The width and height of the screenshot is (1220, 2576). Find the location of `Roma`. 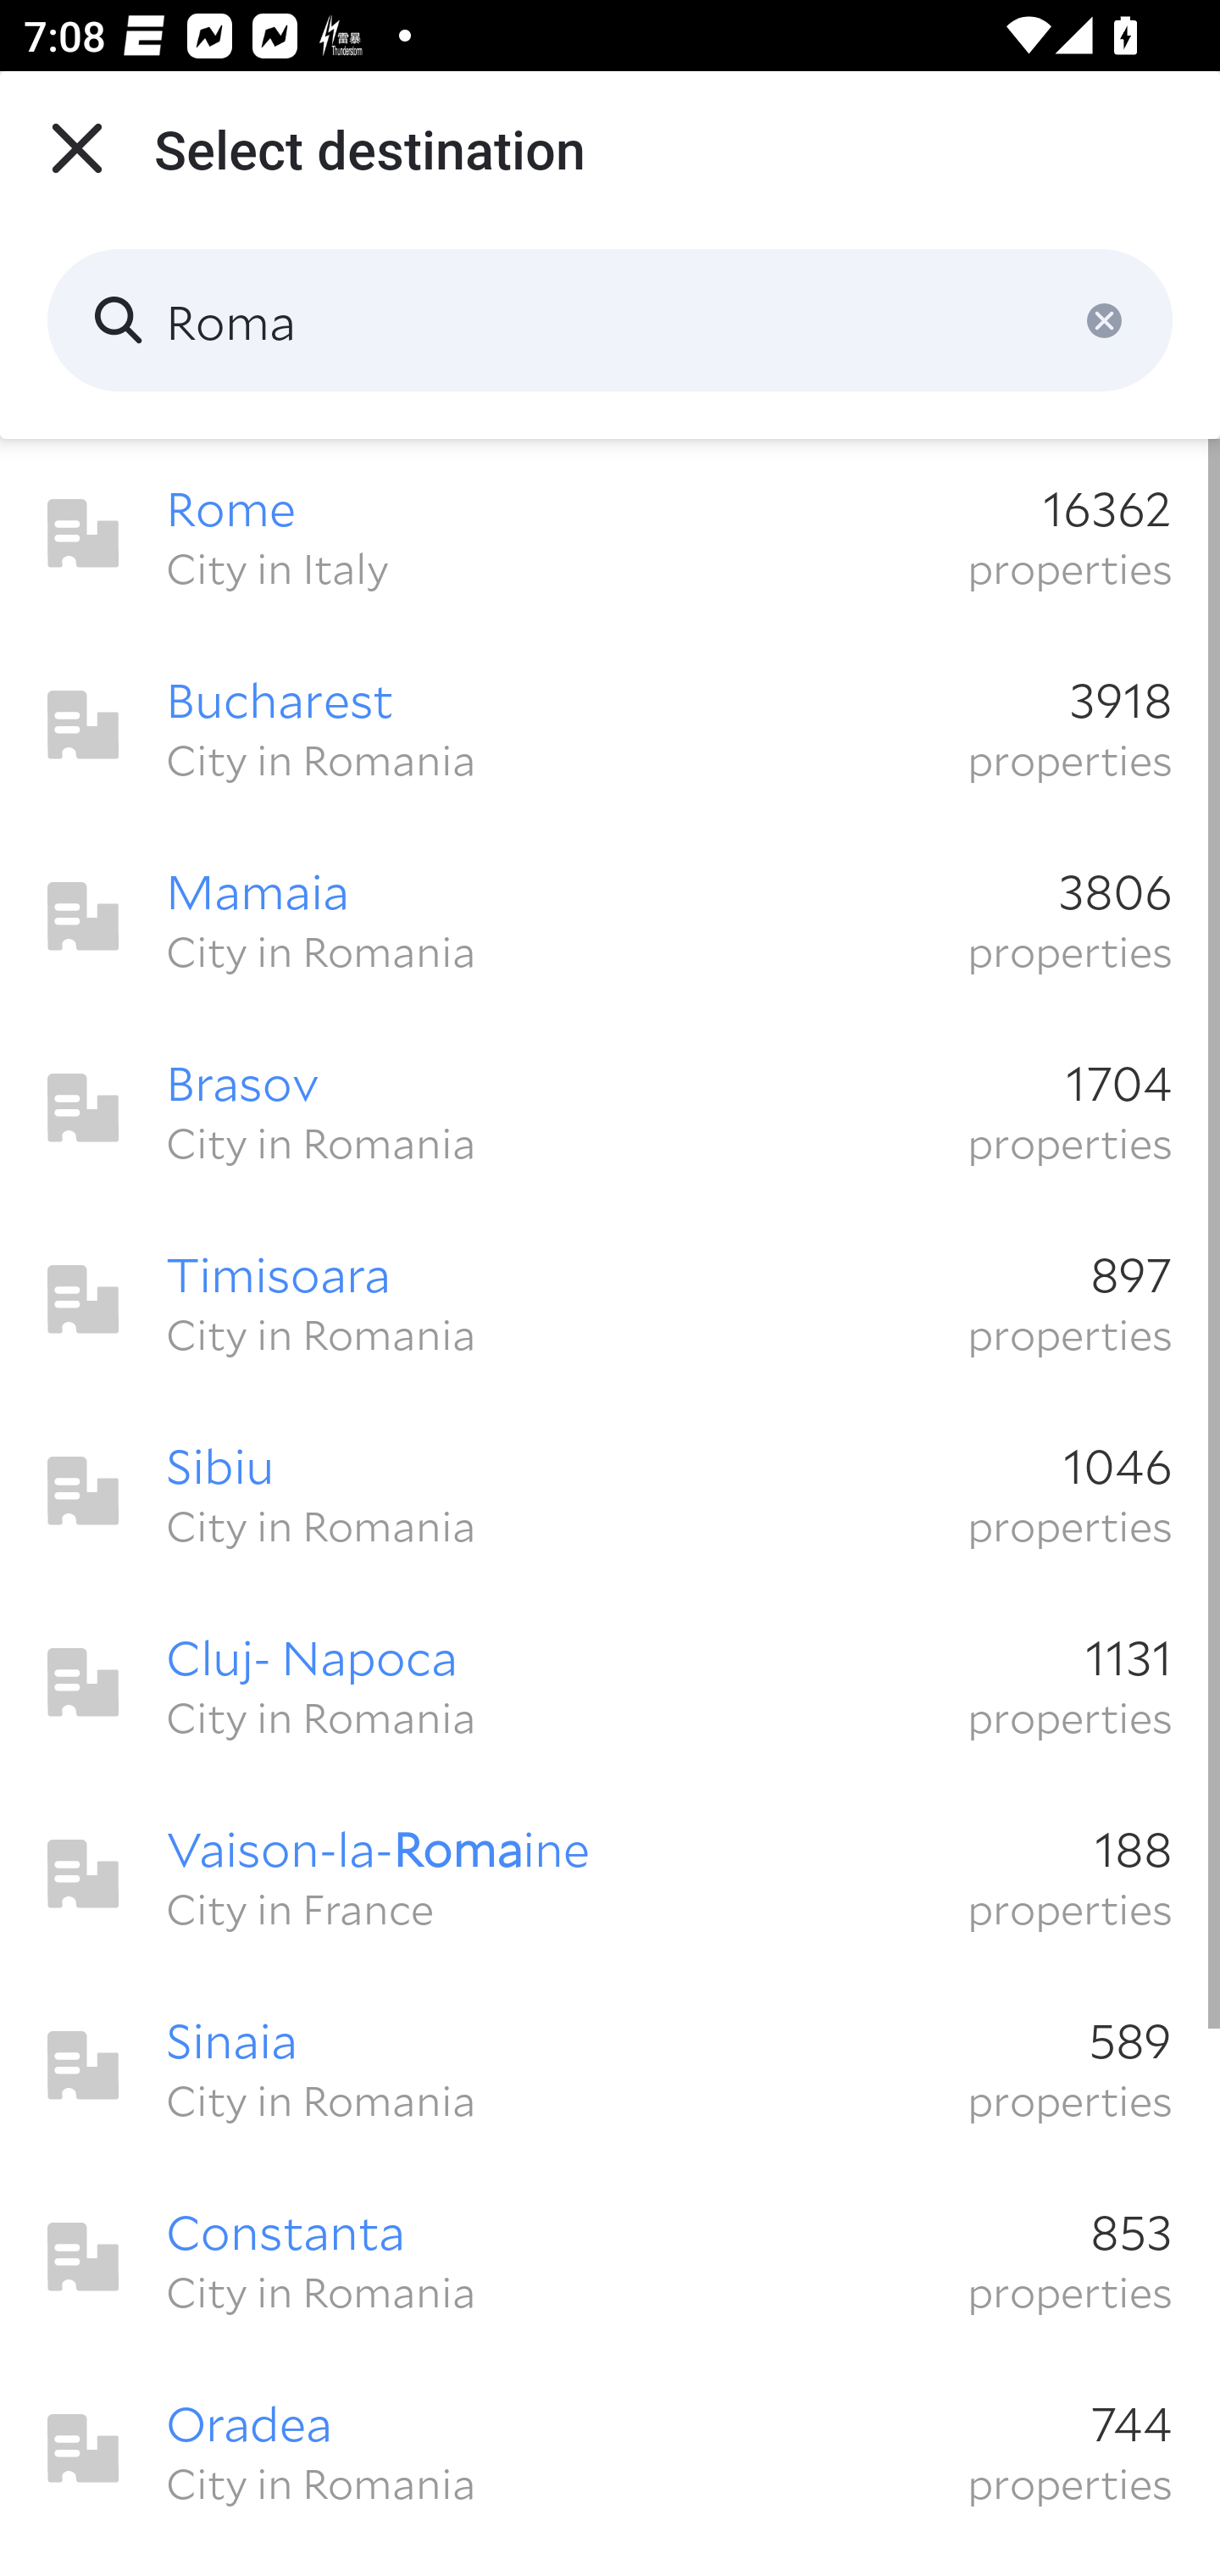

Roma is located at coordinates (610, 320).